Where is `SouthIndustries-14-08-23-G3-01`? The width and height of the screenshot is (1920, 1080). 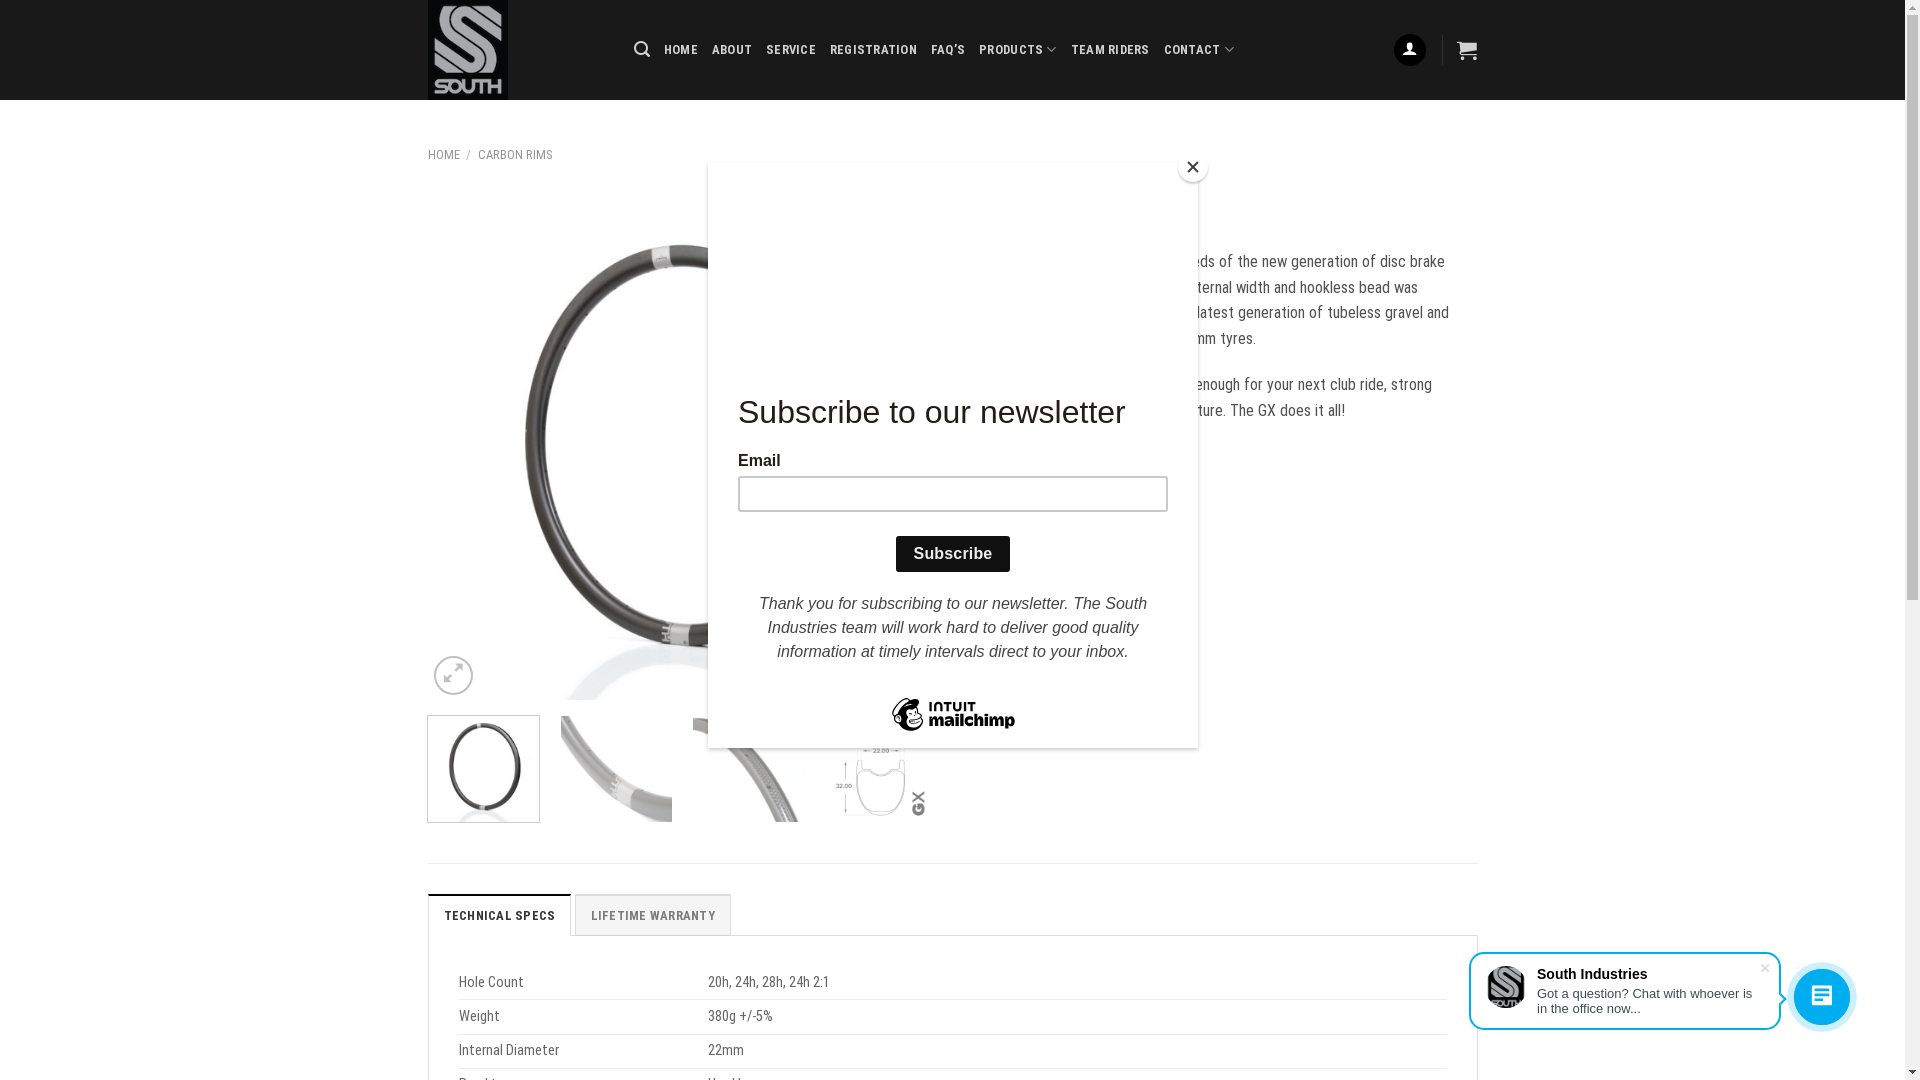
SouthIndustries-14-08-23-G3-01 is located at coordinates (683, 445).